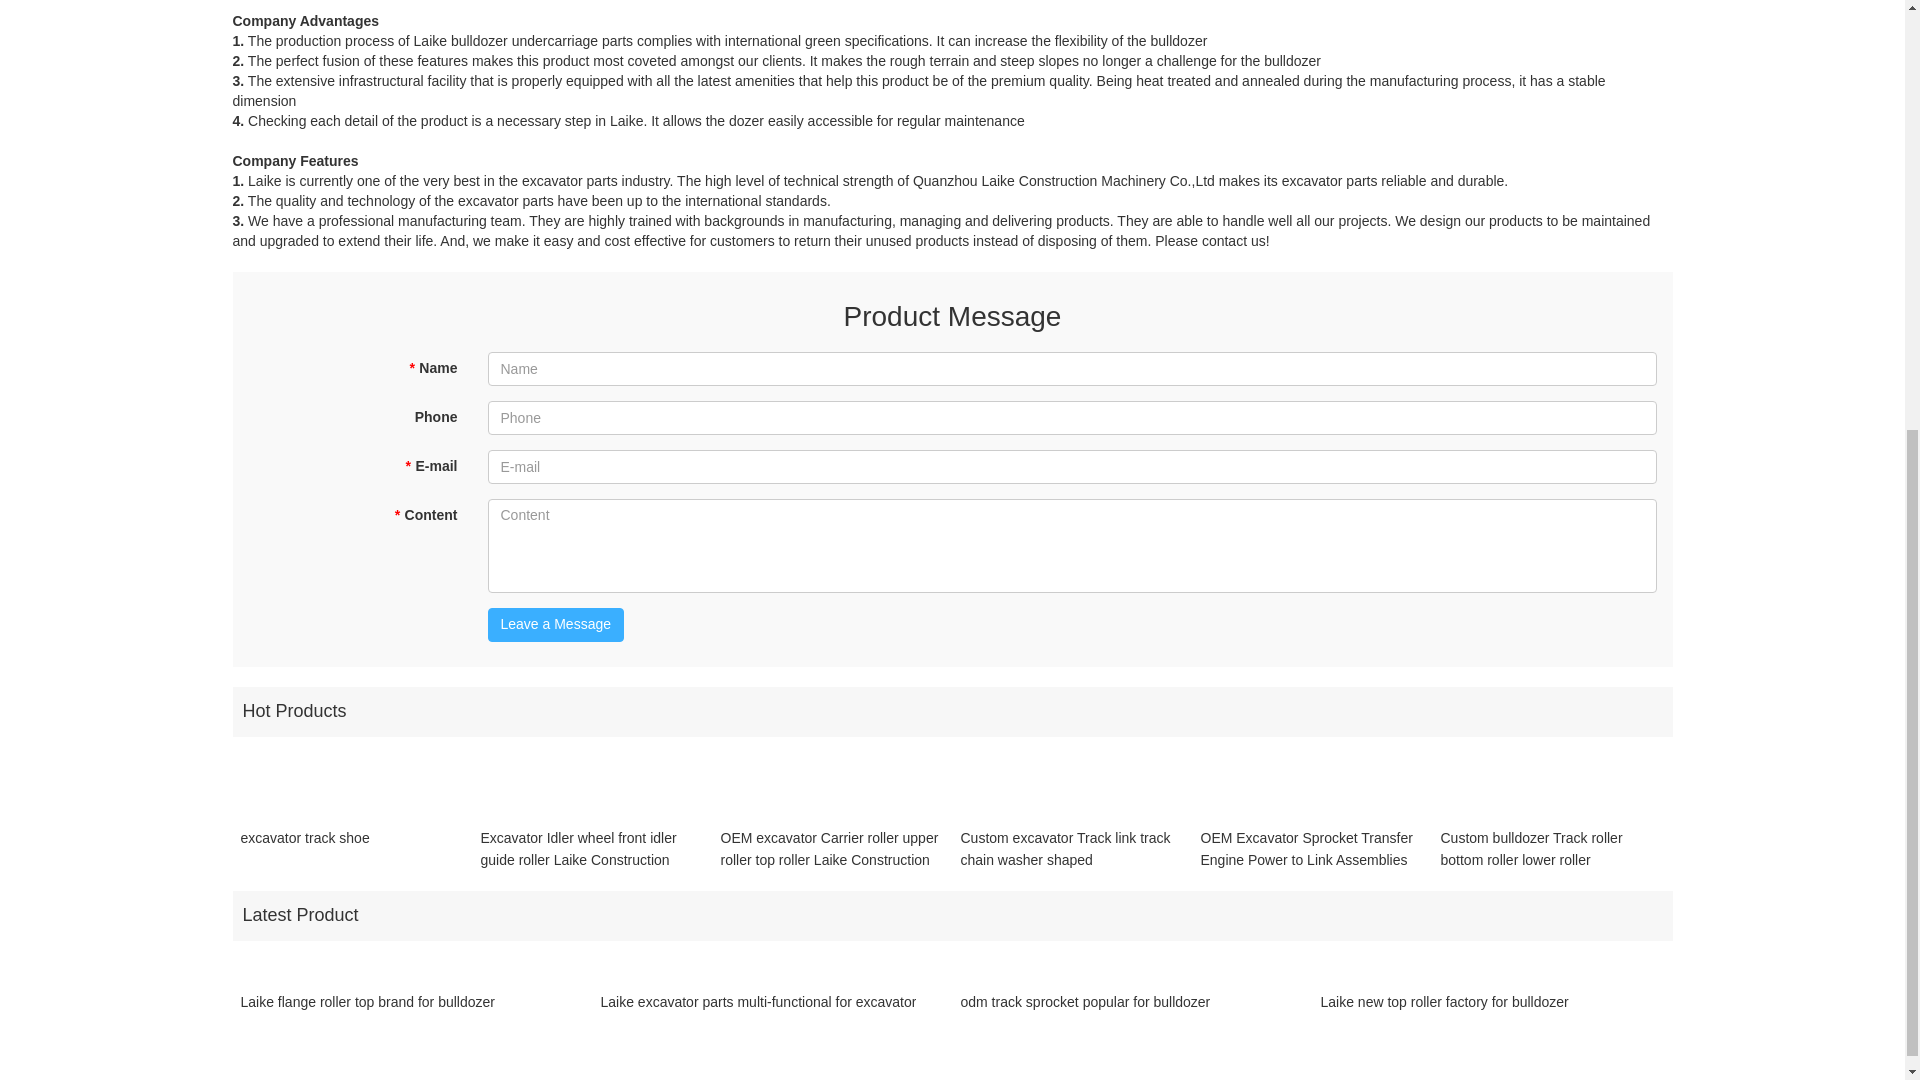  Describe the element at coordinates (368, 1012) in the screenshot. I see `Laike flange roller top brand for bulldozer` at that location.